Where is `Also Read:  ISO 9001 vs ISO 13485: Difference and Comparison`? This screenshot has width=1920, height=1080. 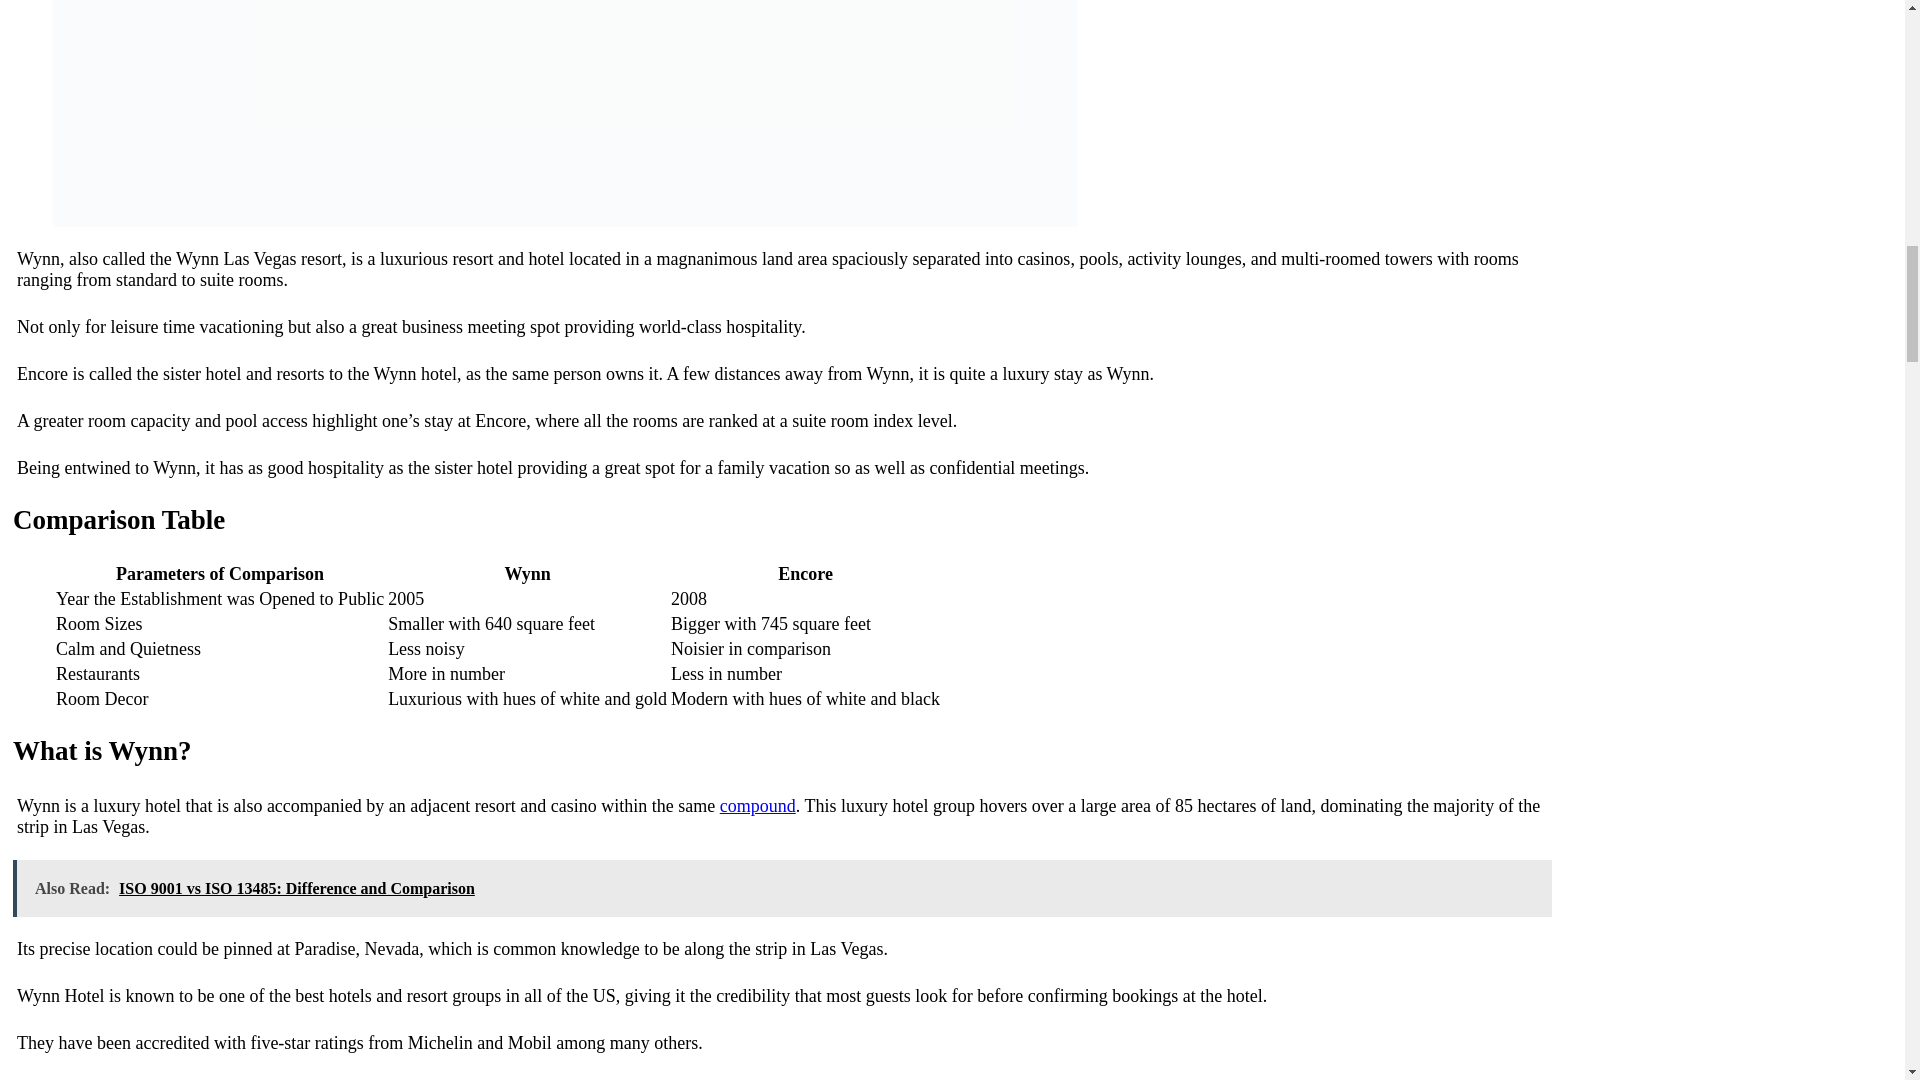
Also Read:  ISO 9001 vs ISO 13485: Difference and Comparison is located at coordinates (782, 888).